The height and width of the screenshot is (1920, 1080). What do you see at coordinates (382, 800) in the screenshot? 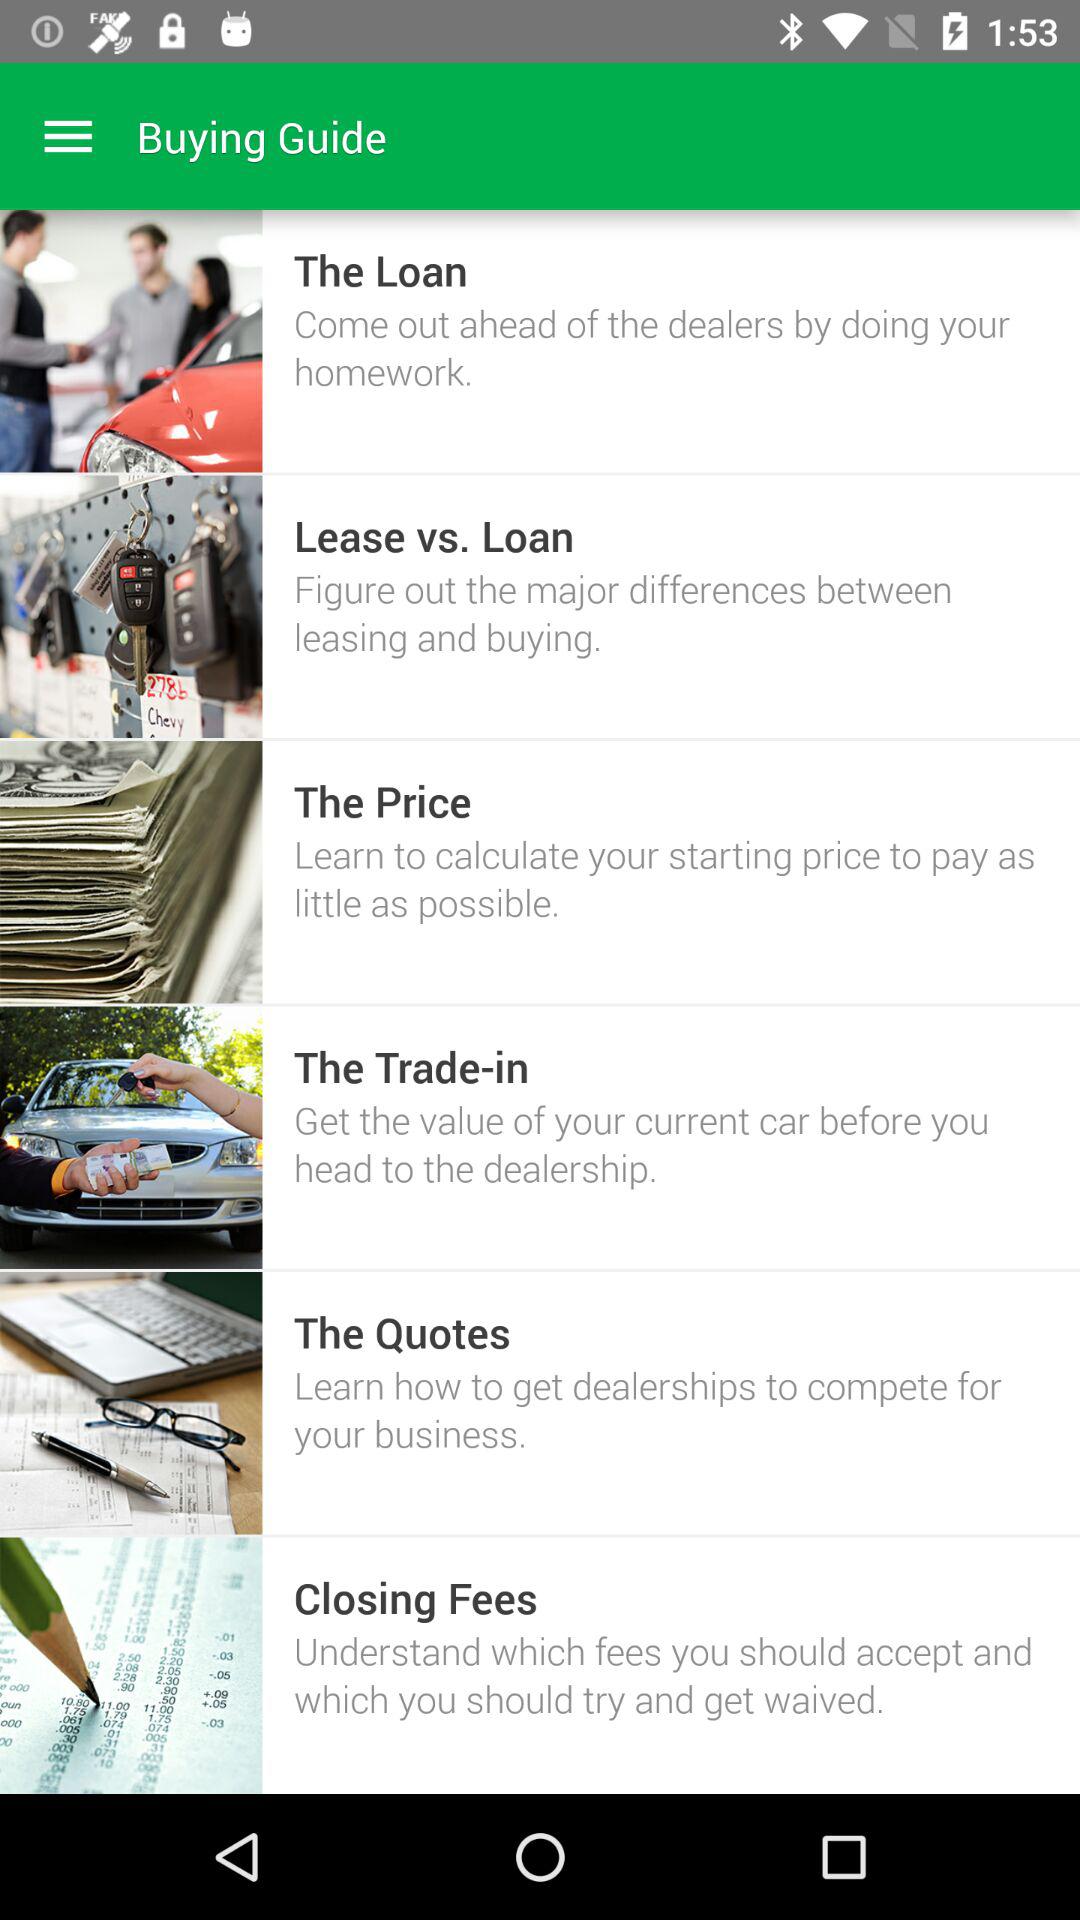
I see `flip to the the price item` at bounding box center [382, 800].